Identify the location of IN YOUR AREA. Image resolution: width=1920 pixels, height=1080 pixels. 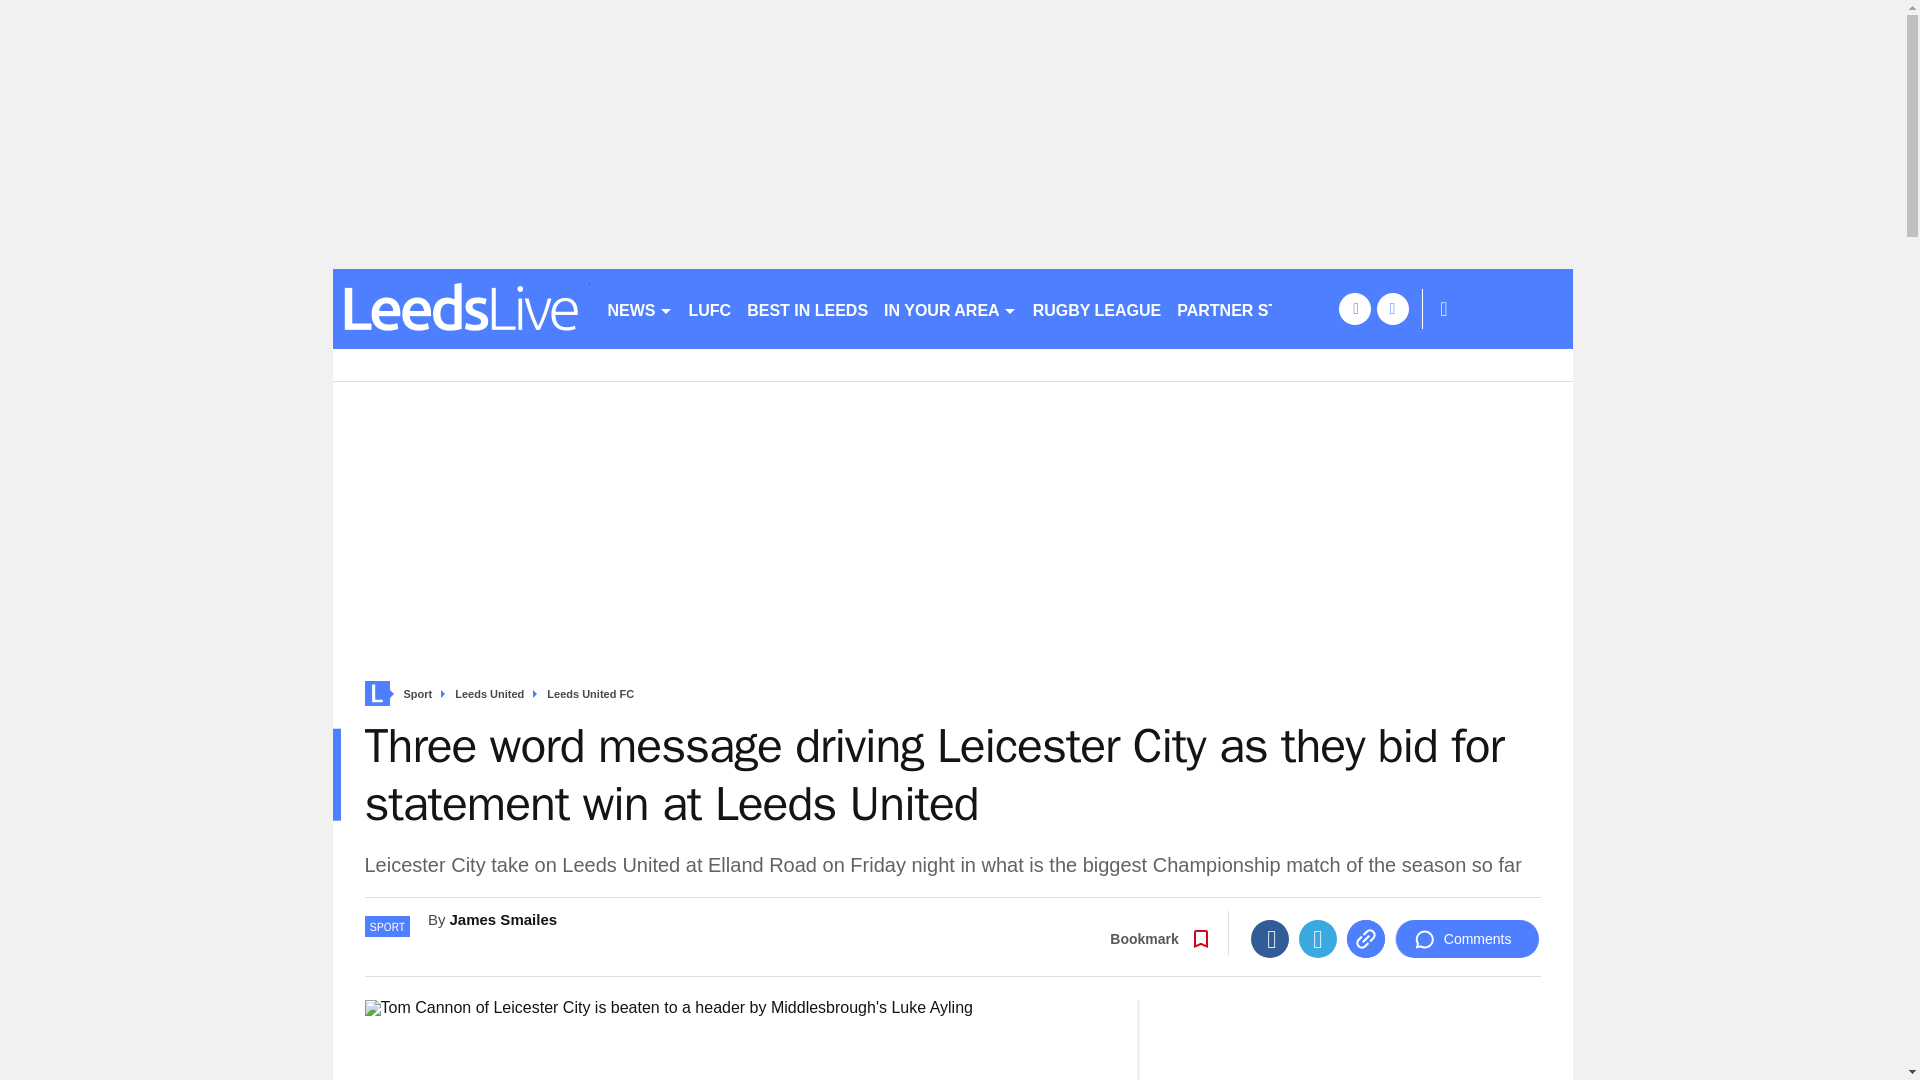
(950, 308).